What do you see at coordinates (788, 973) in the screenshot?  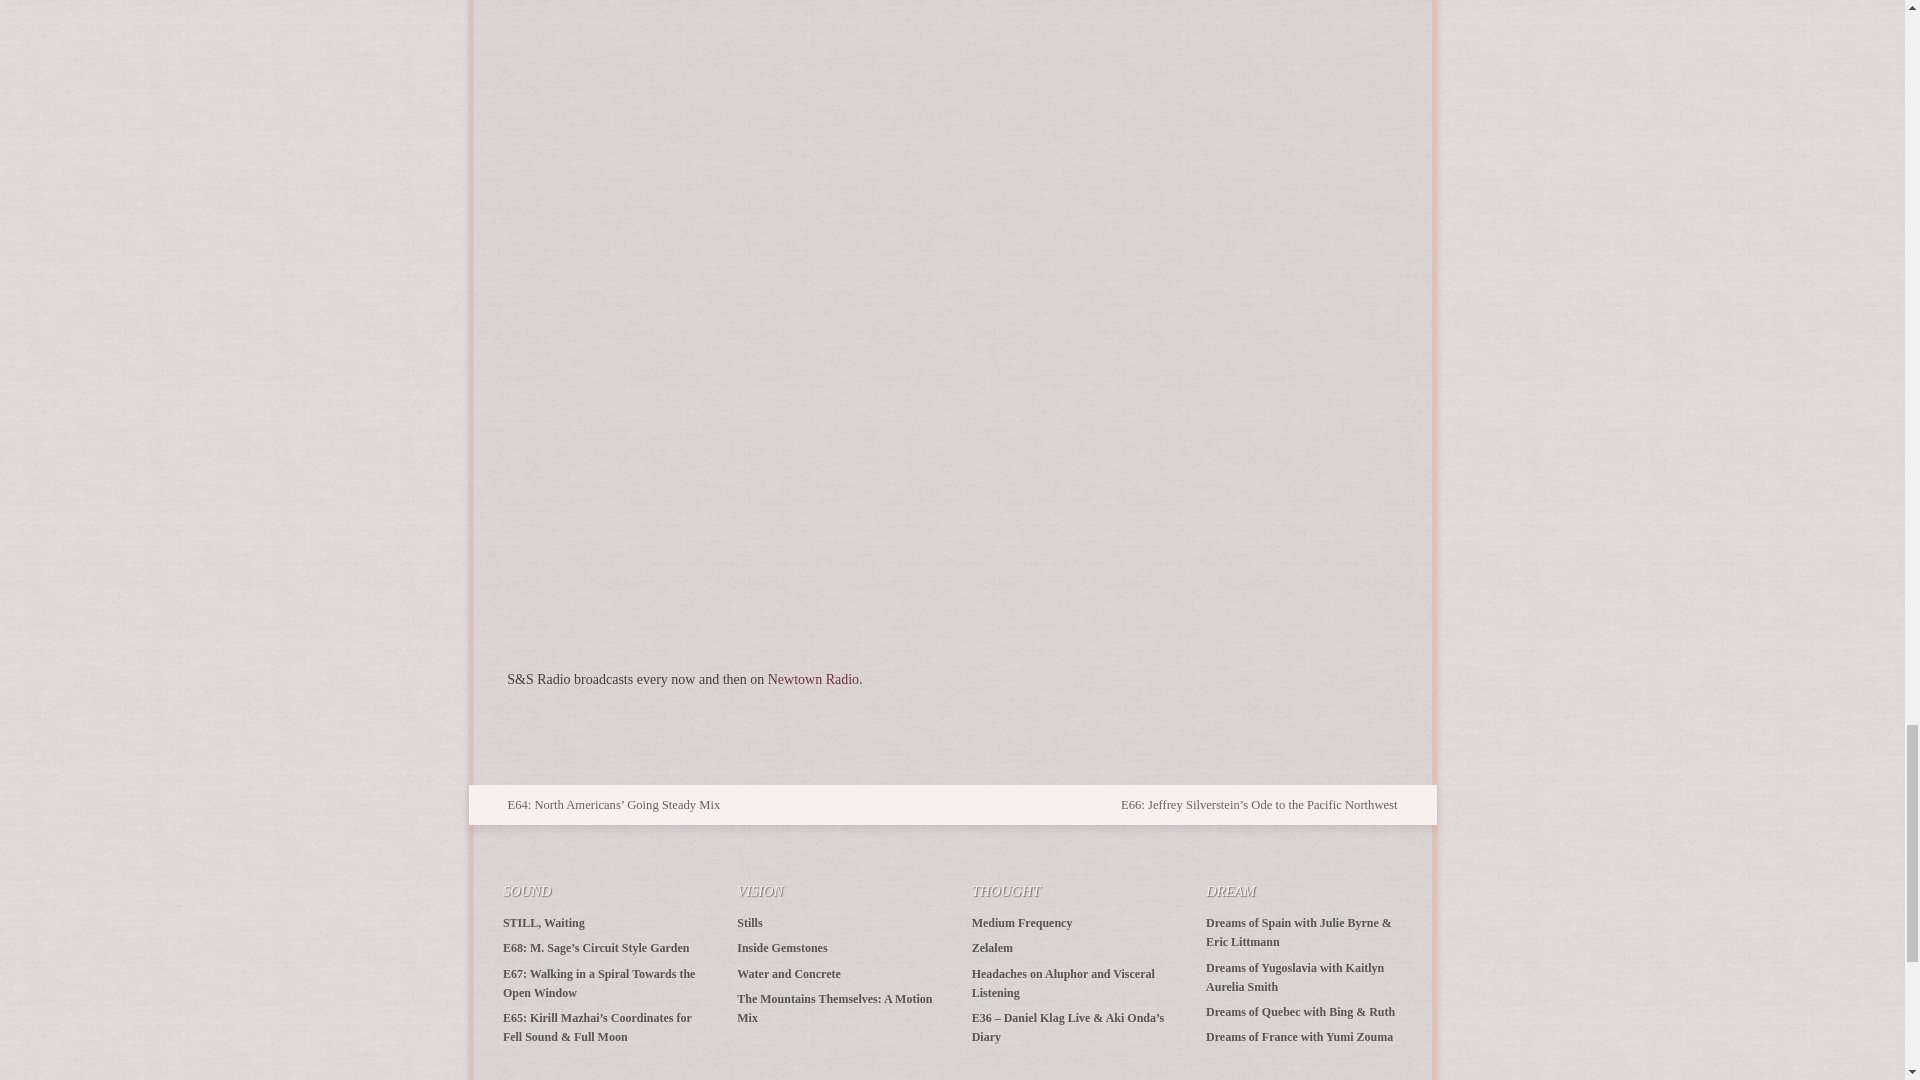 I see `Permanent link to Water and Concrete` at bounding box center [788, 973].